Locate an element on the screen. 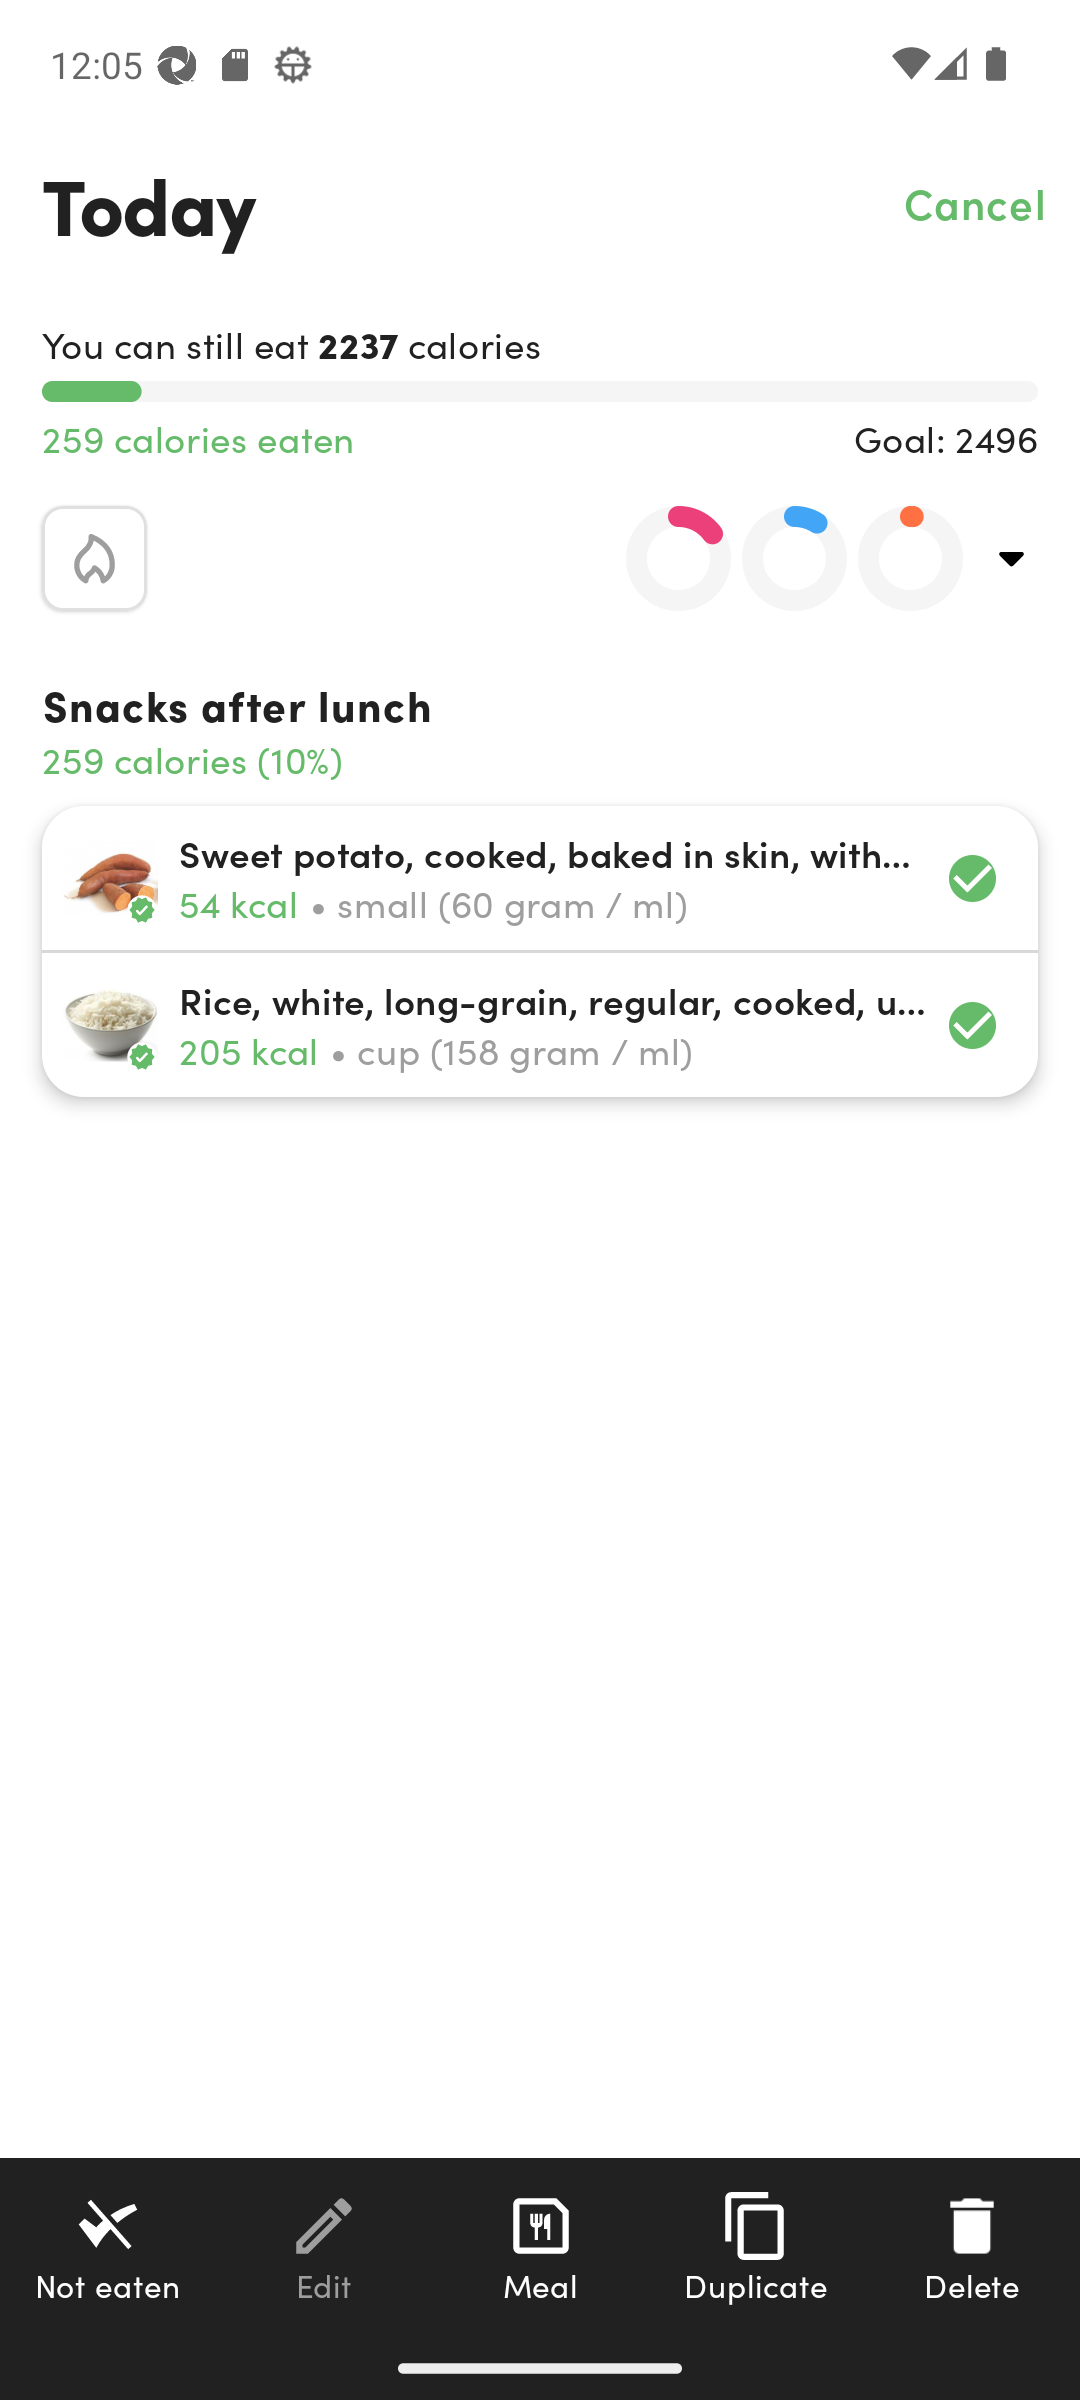  Duplicate is located at coordinates (756, 2247).